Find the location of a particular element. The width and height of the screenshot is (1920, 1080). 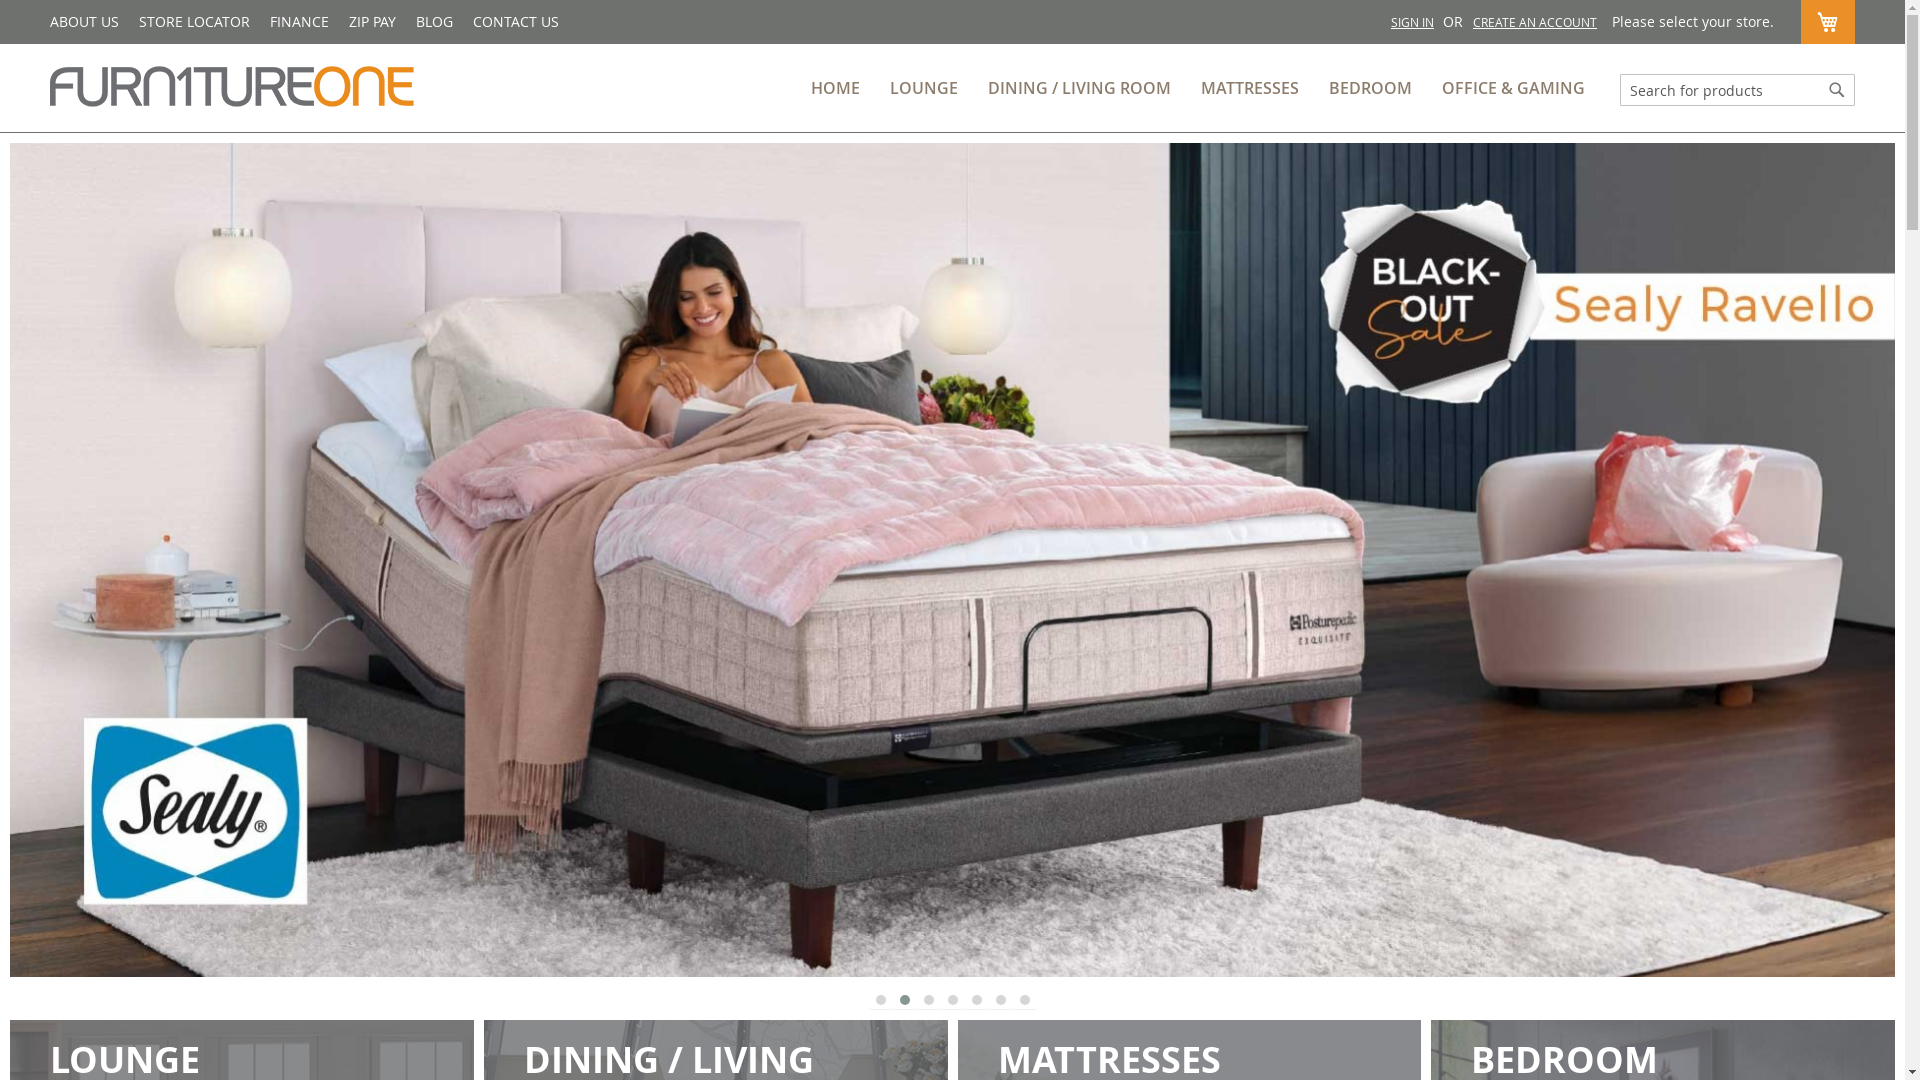

OFFICE & GAMING is located at coordinates (1514, 88).